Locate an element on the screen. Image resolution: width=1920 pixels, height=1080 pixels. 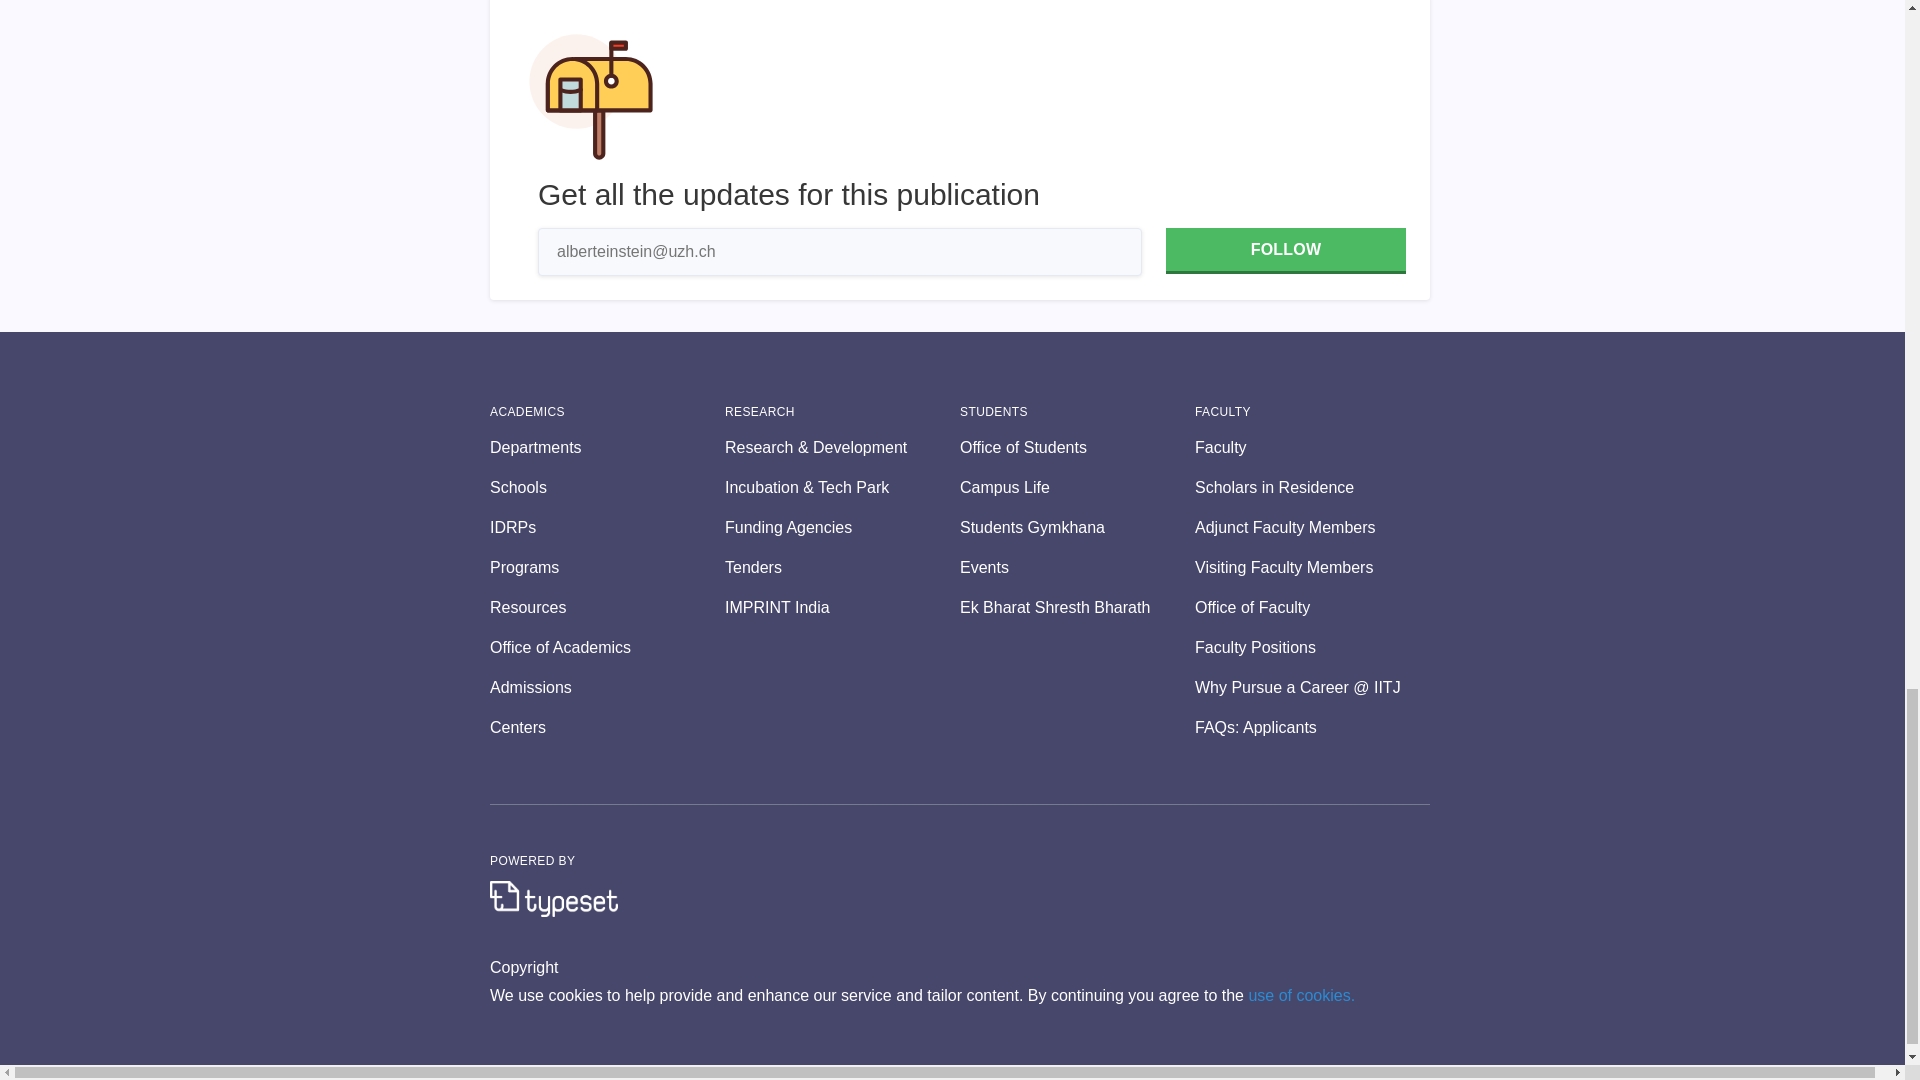
Departments is located at coordinates (607, 448).